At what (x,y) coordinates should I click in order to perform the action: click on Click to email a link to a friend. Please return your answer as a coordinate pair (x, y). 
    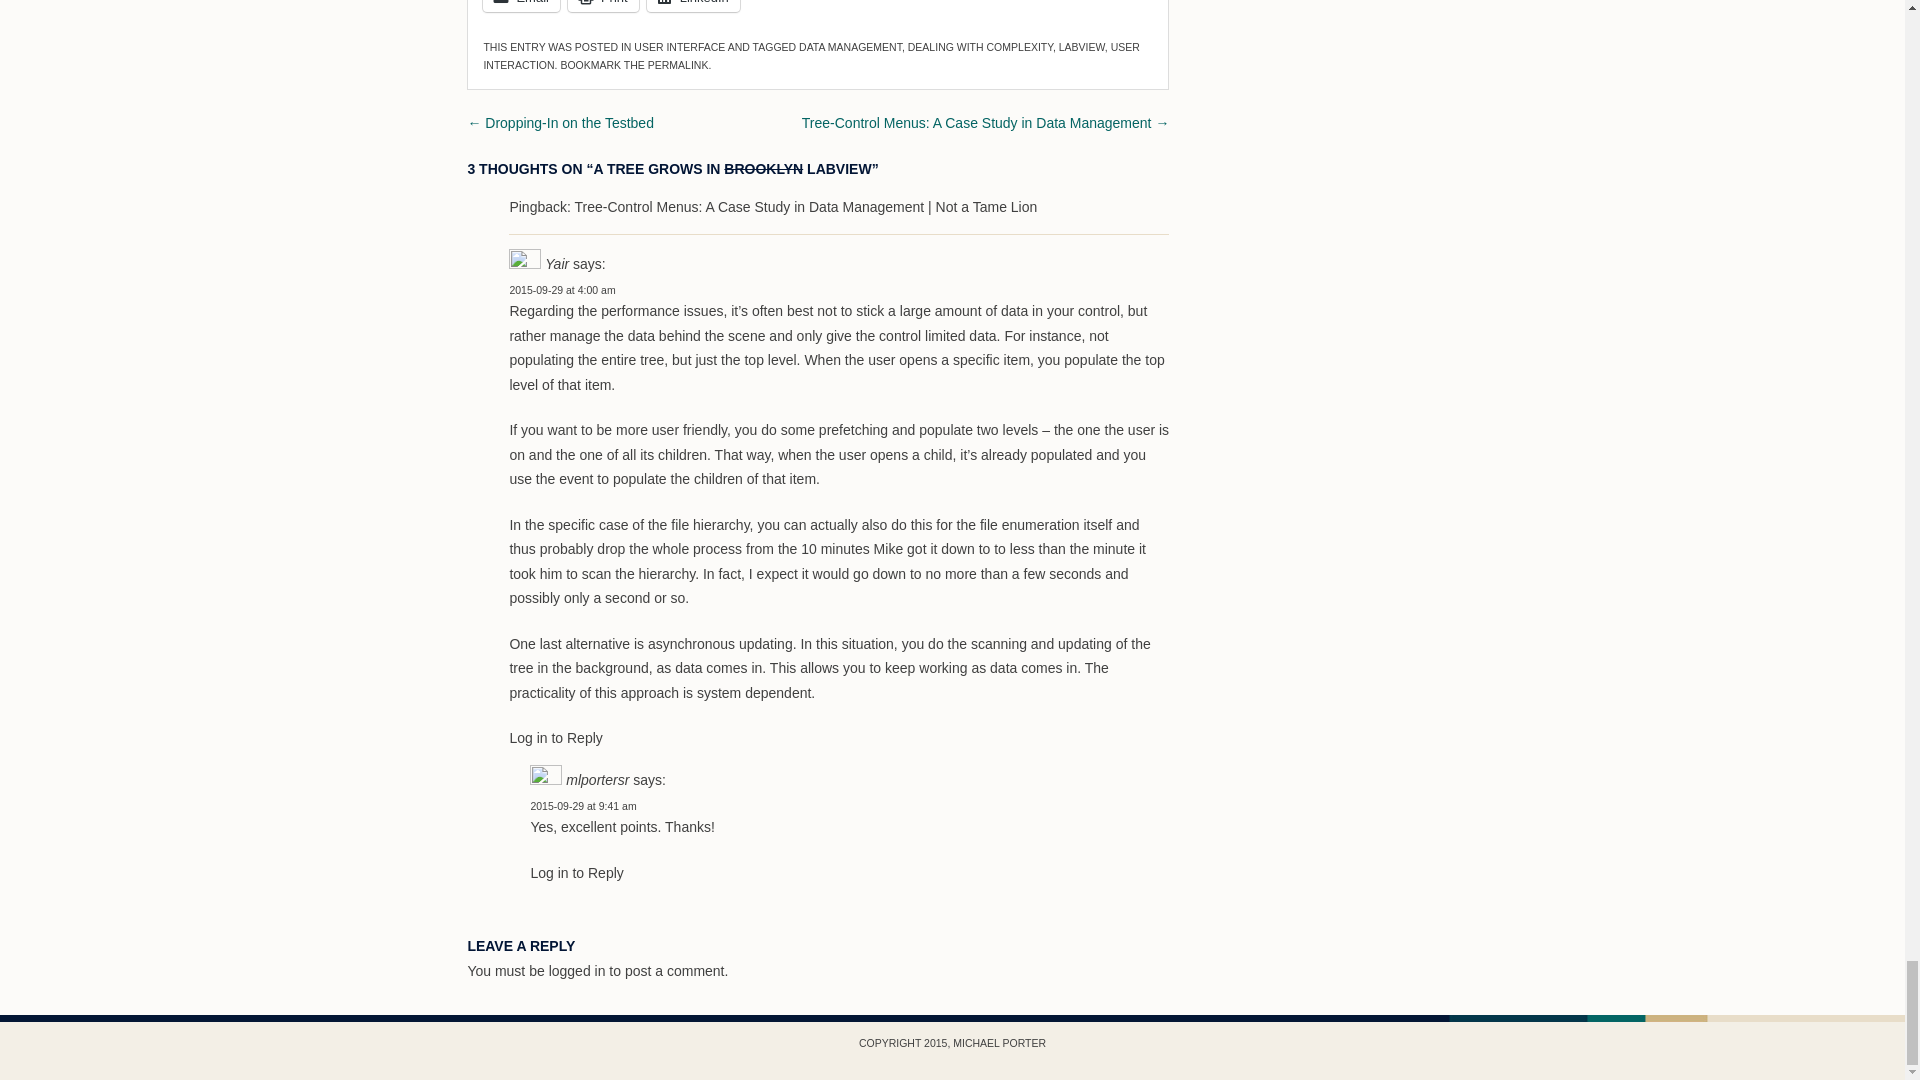
    Looking at the image, I should click on (522, 6).